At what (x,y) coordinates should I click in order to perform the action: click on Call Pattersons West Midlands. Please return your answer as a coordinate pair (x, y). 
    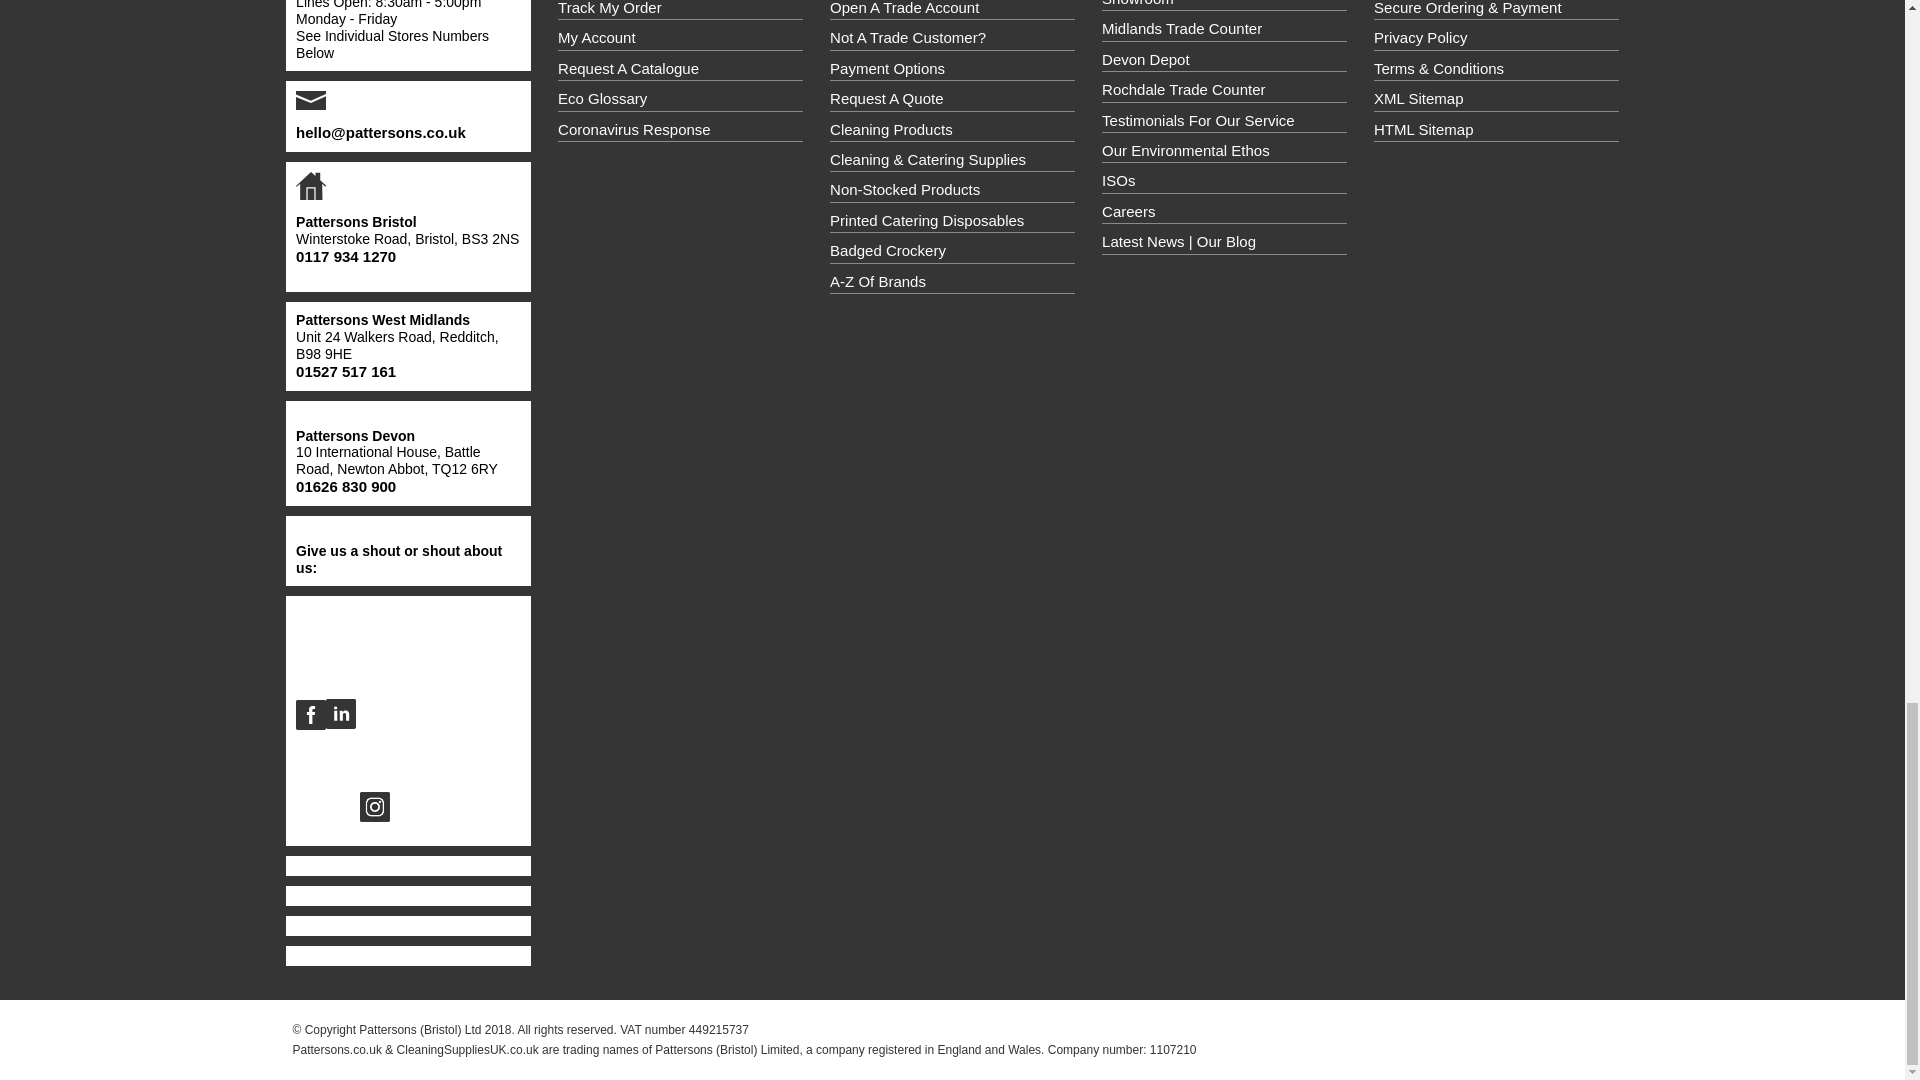
    Looking at the image, I should click on (345, 372).